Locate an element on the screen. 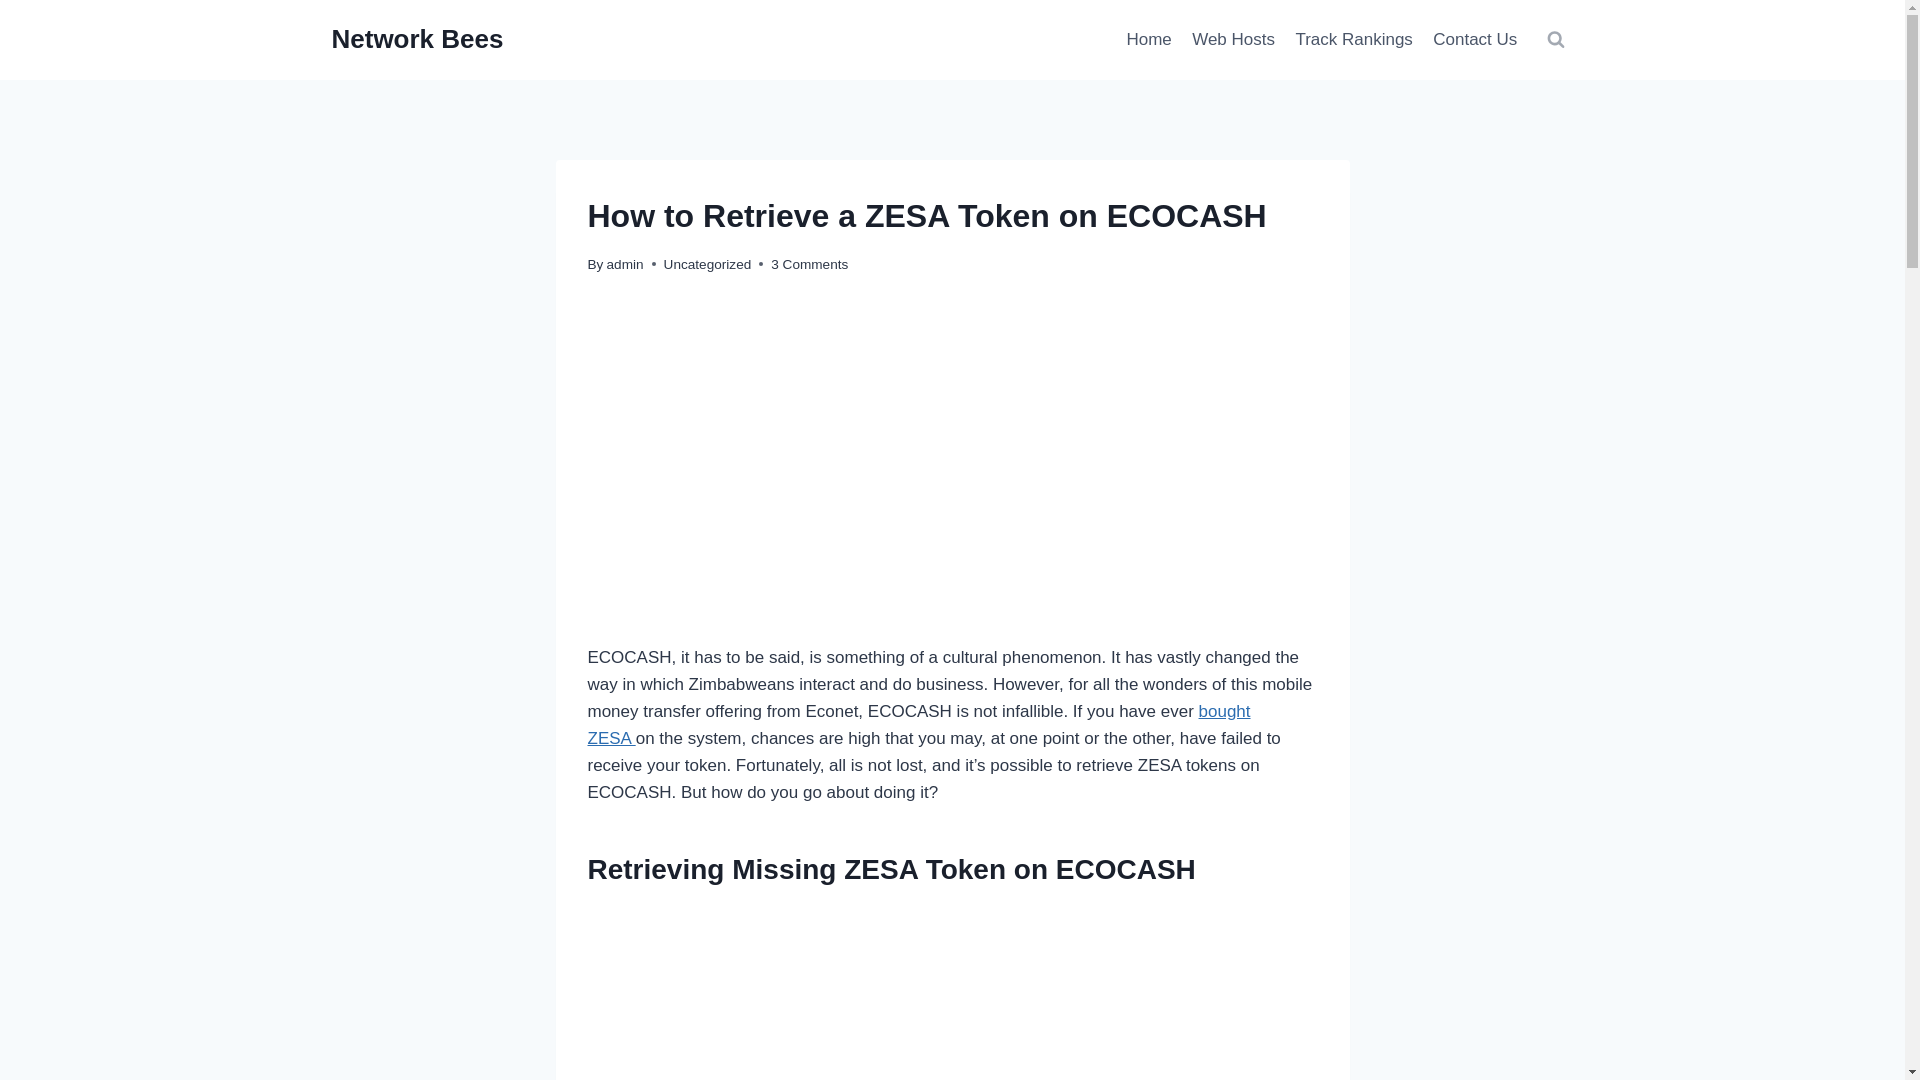 The width and height of the screenshot is (1920, 1080). bought ZESA  is located at coordinates (919, 725).